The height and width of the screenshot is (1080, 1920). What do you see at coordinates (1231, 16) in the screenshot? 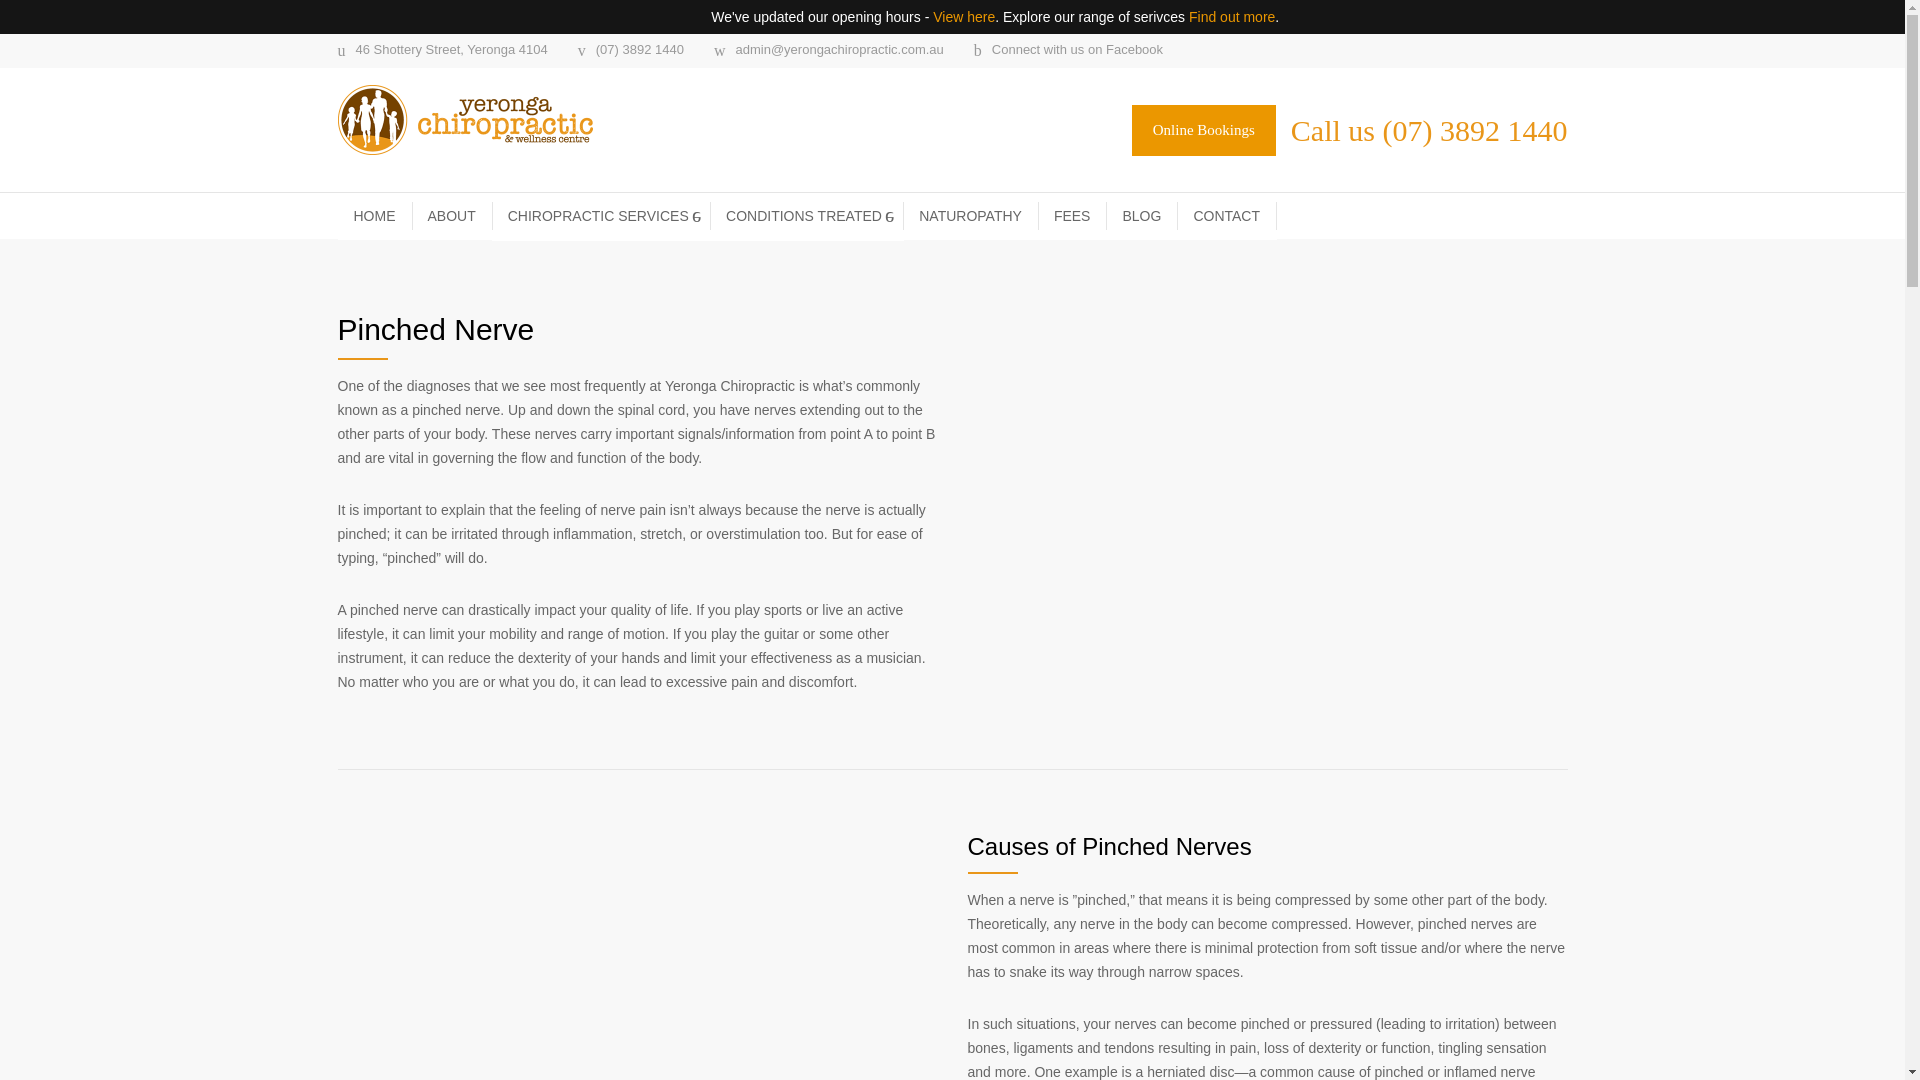
I see `Find out more` at bounding box center [1231, 16].